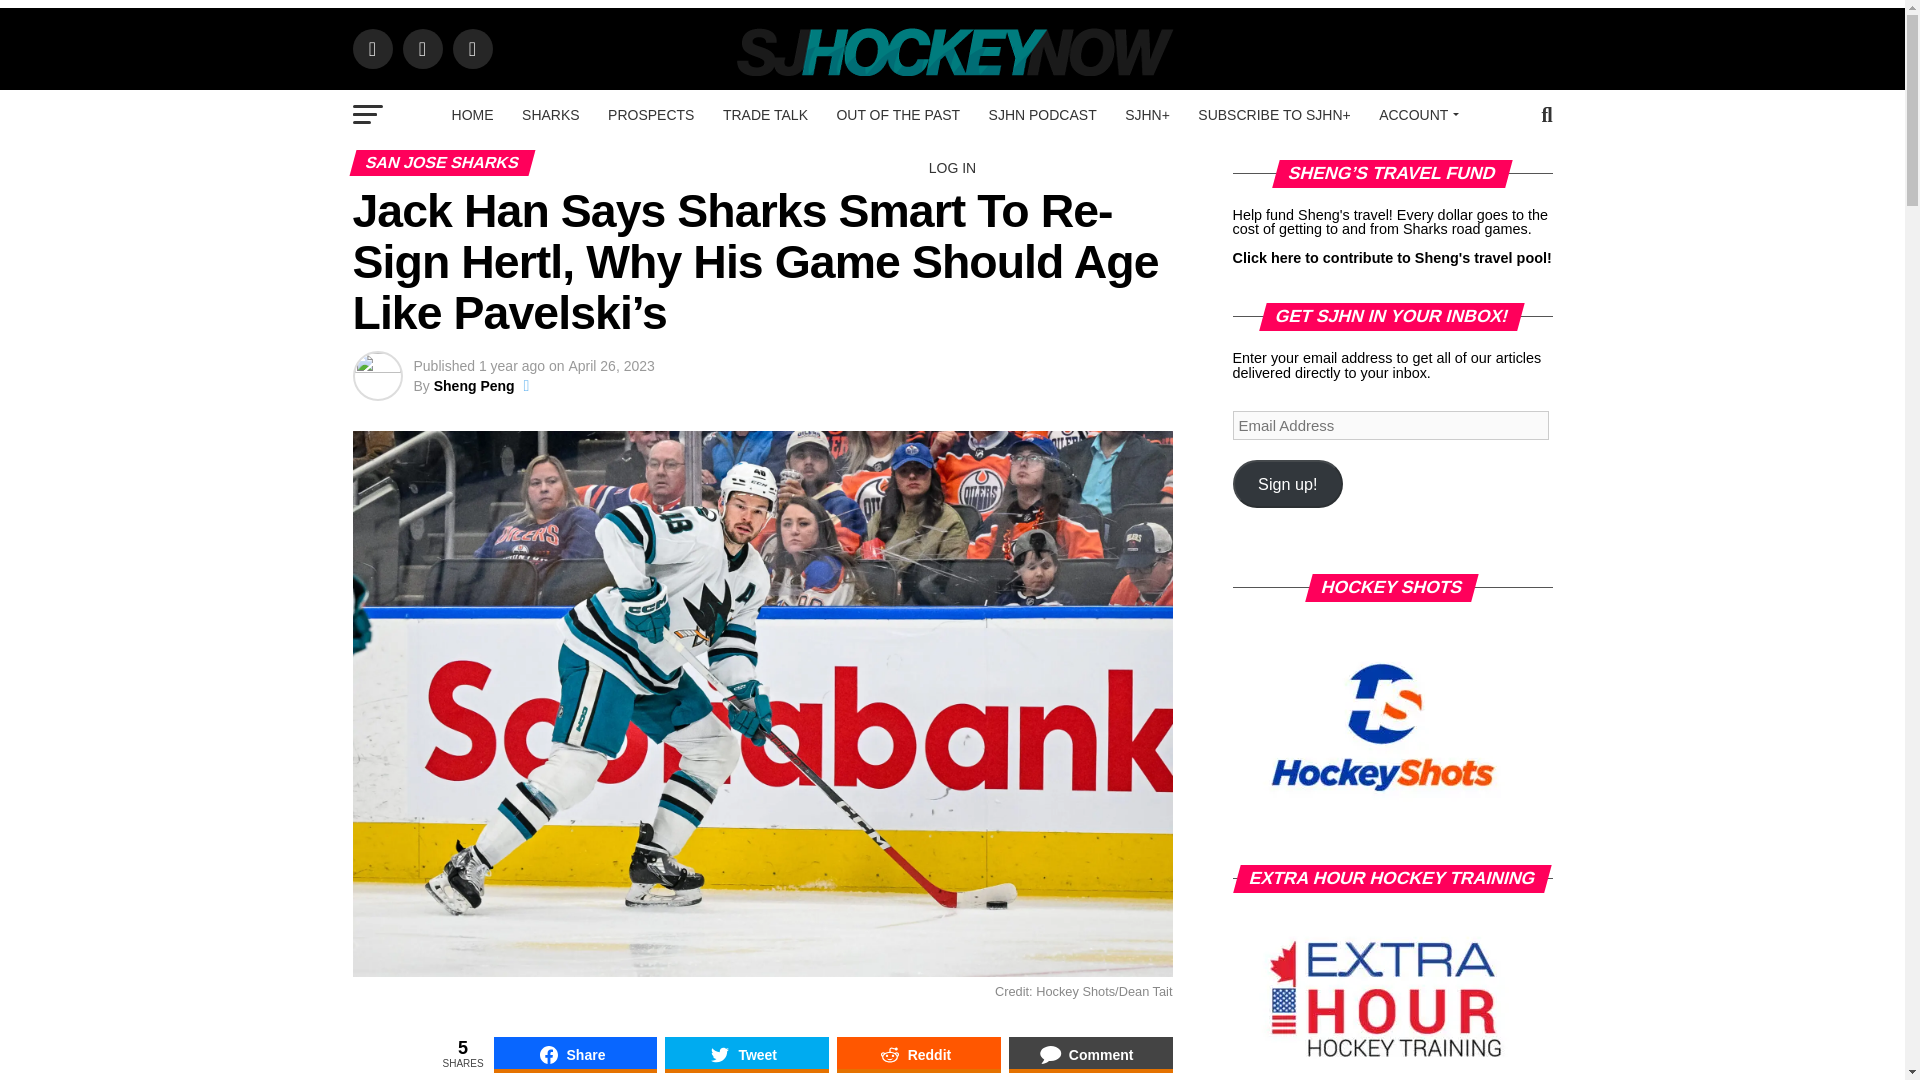 This screenshot has height=1080, width=1920. I want to click on TRADE TALK, so click(764, 114).